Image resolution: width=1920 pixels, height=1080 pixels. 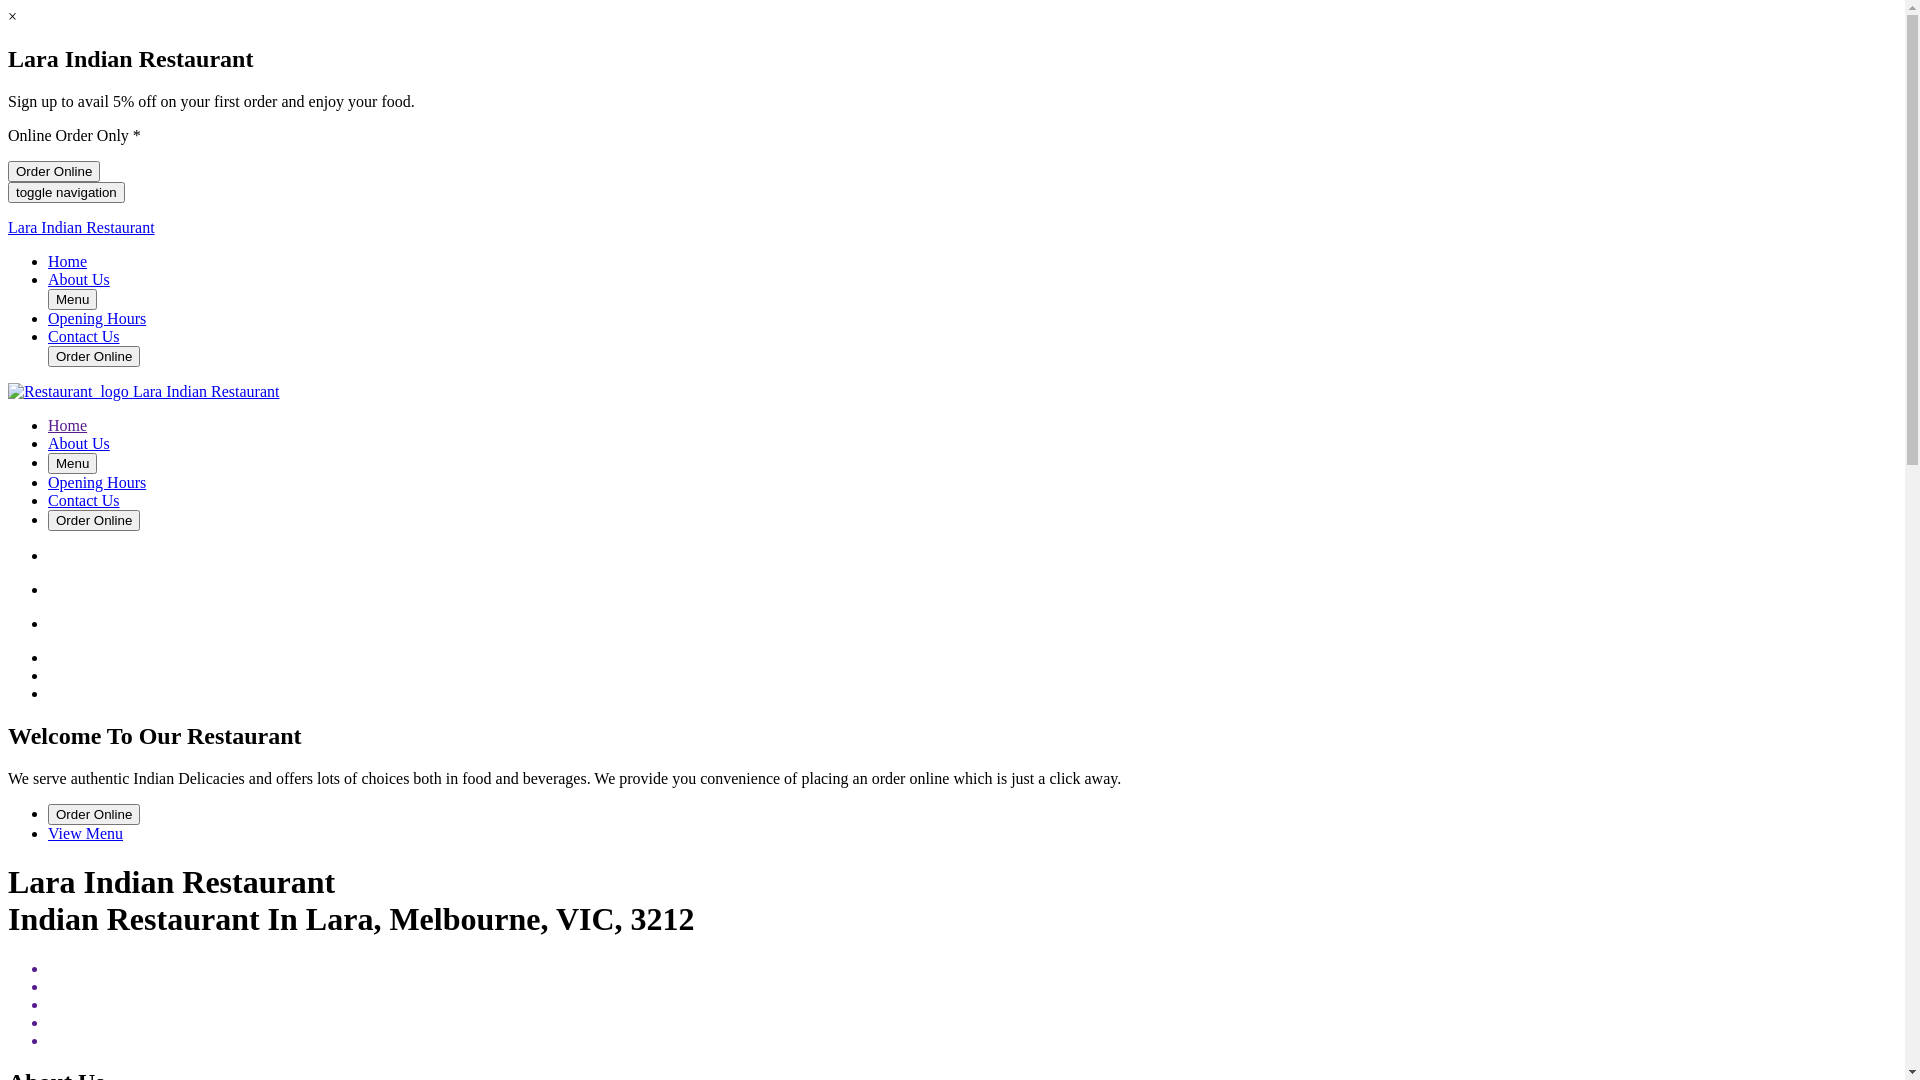 What do you see at coordinates (68, 426) in the screenshot?
I see `Home` at bounding box center [68, 426].